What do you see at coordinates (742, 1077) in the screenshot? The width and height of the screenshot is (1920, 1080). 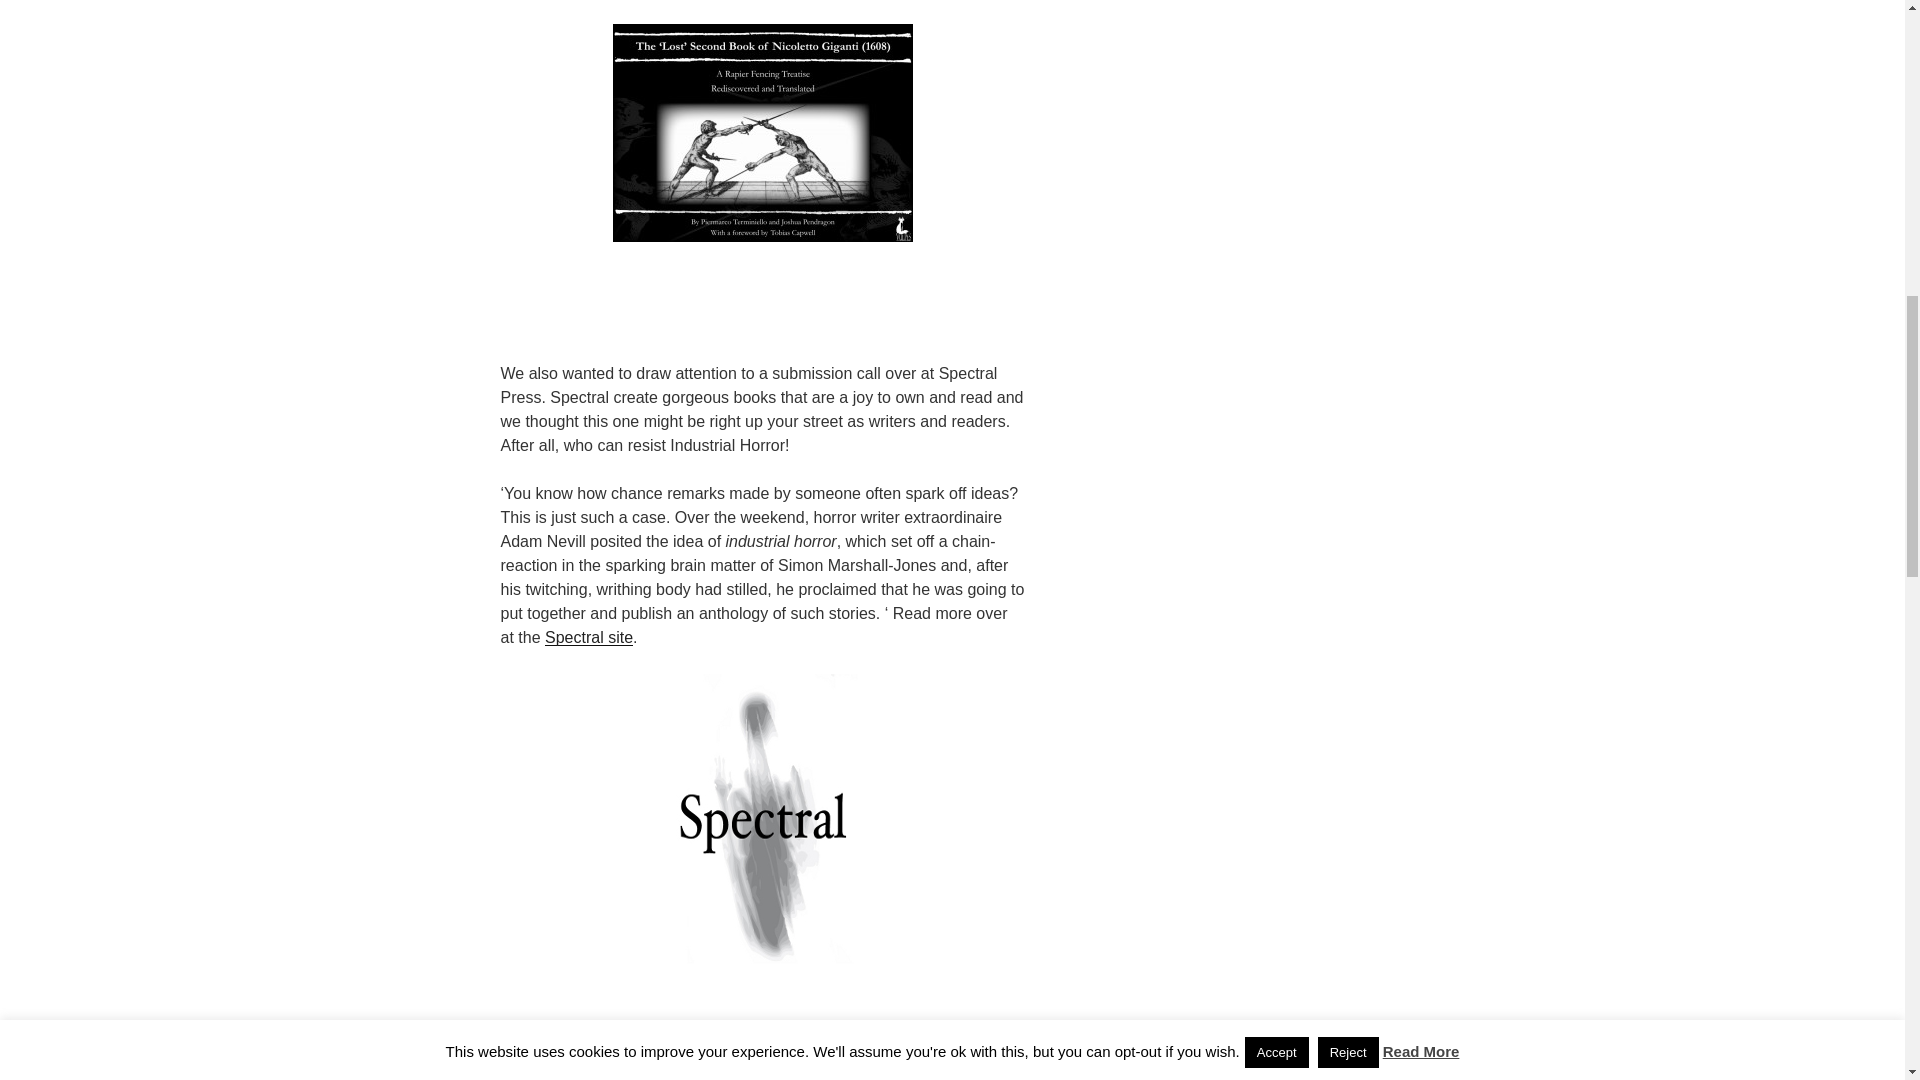 I see `Click to share on Twitter` at bounding box center [742, 1077].